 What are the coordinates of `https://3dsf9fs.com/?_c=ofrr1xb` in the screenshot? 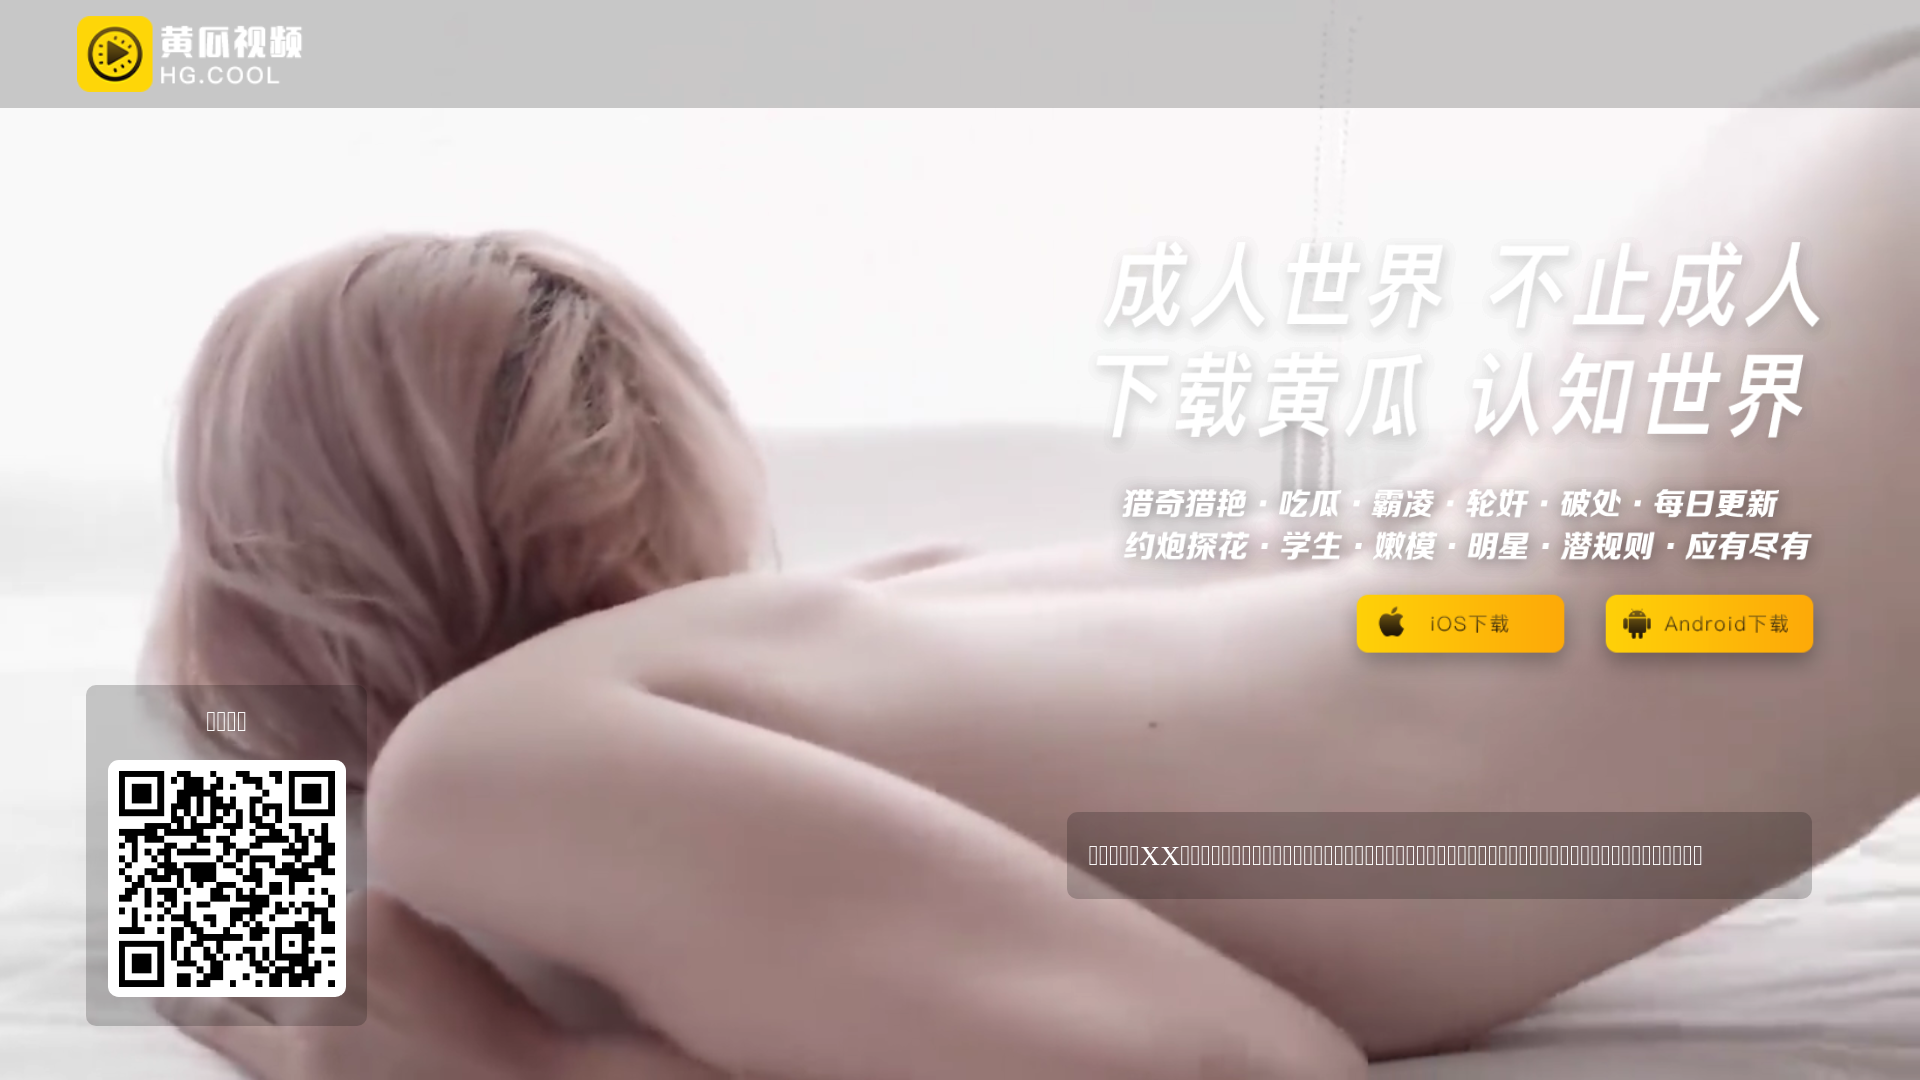 It's located at (227, 879).